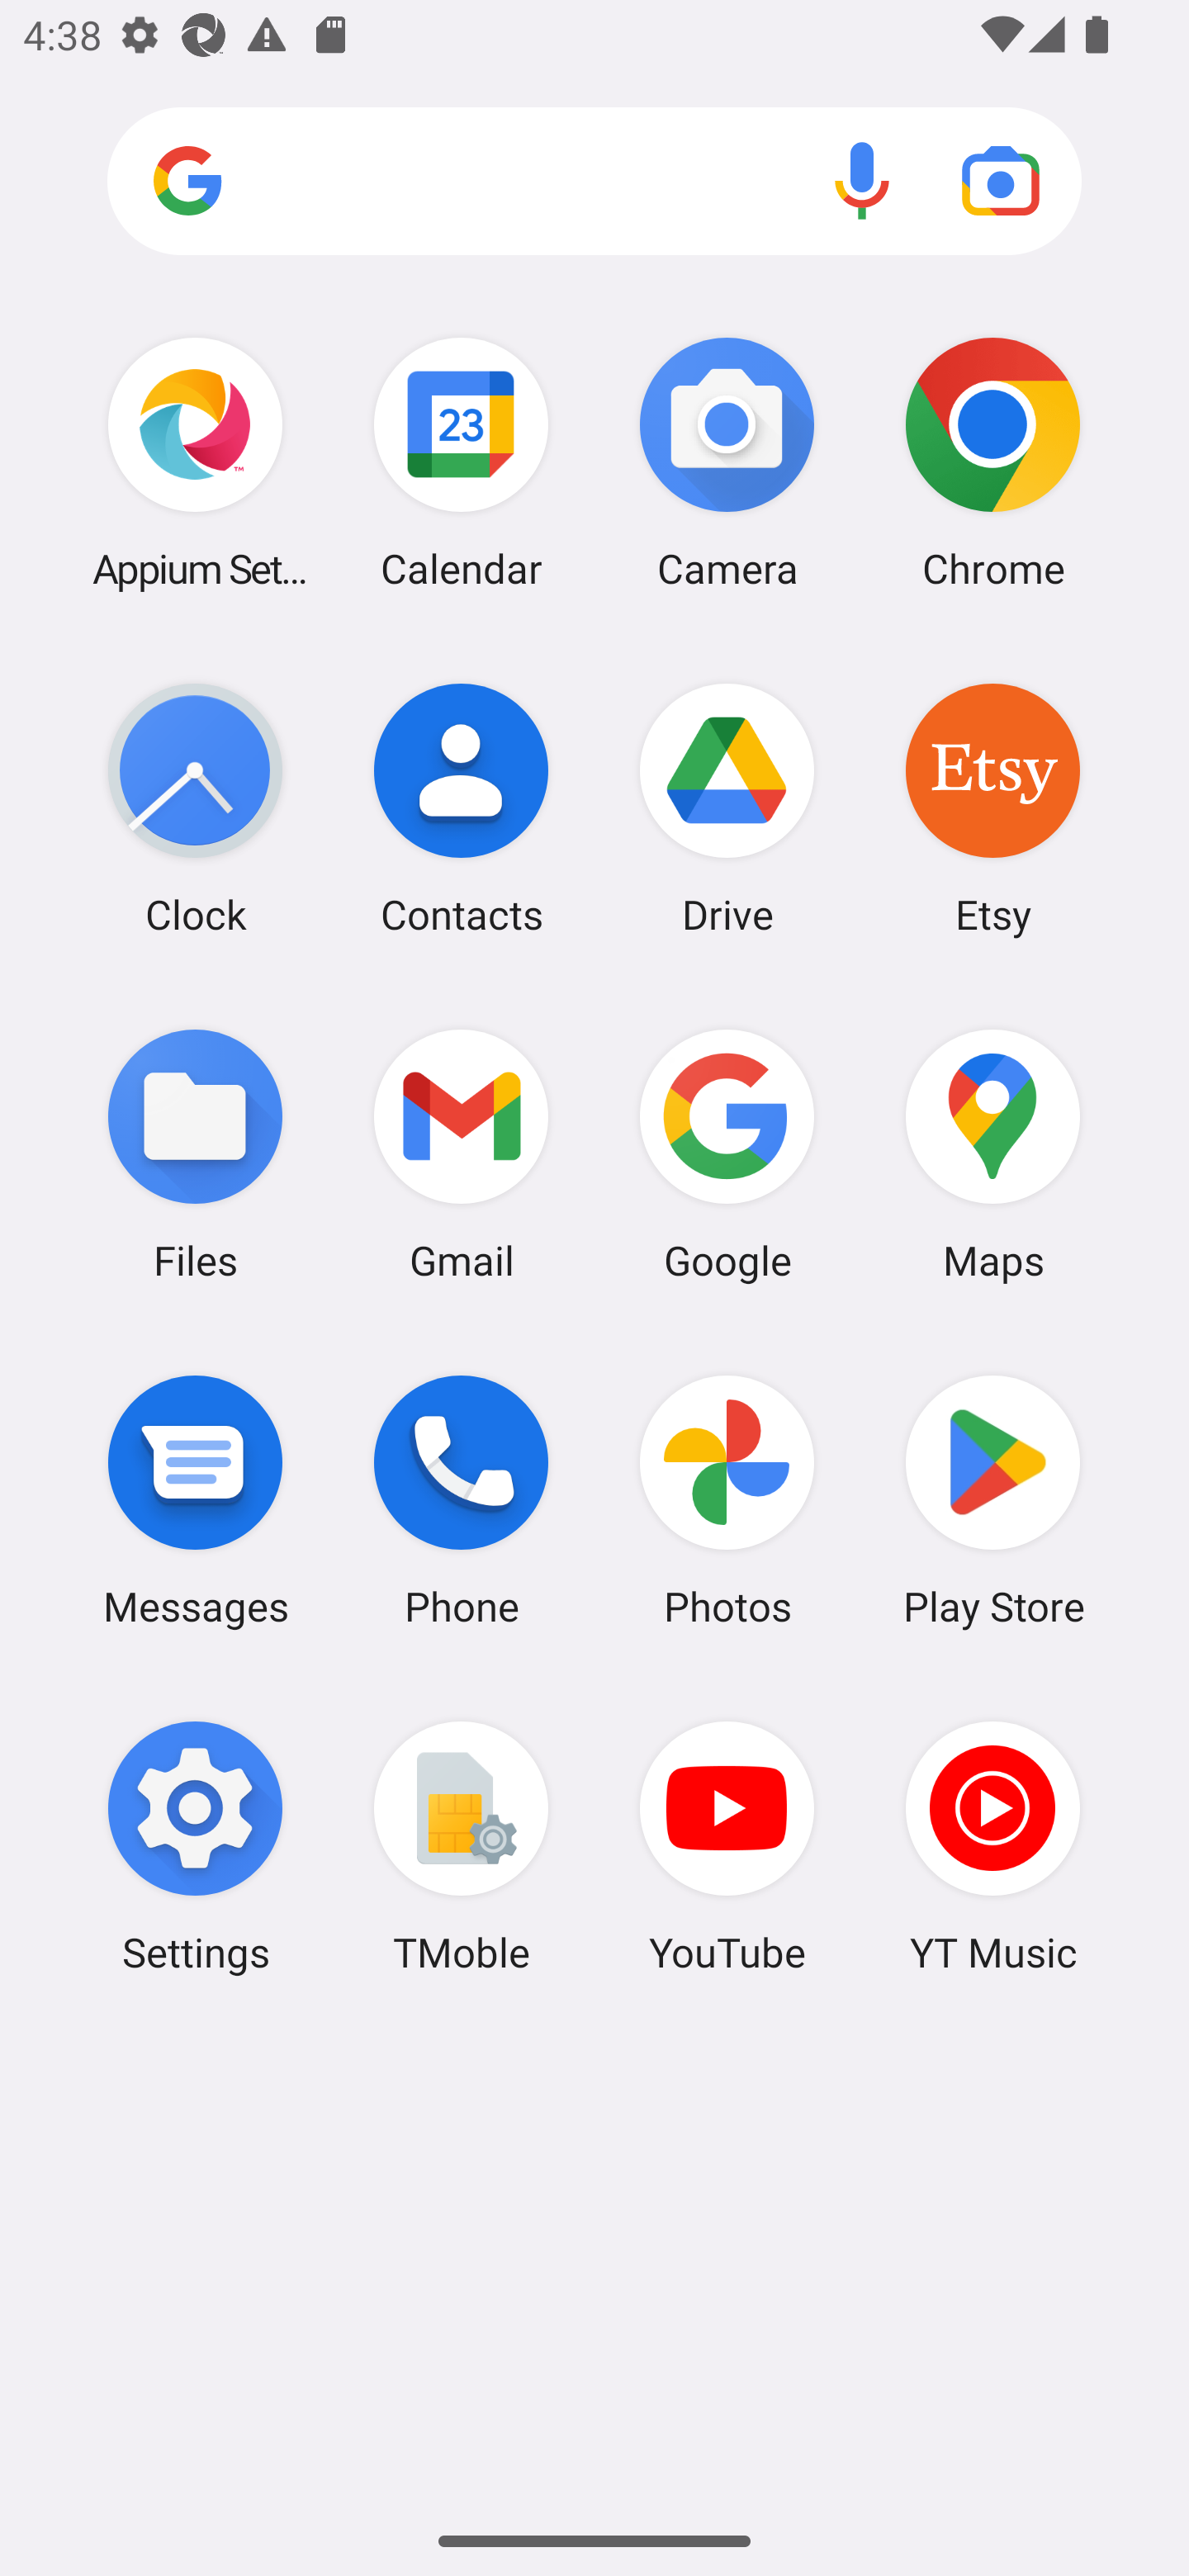  What do you see at coordinates (727, 1153) in the screenshot?
I see `Google` at bounding box center [727, 1153].